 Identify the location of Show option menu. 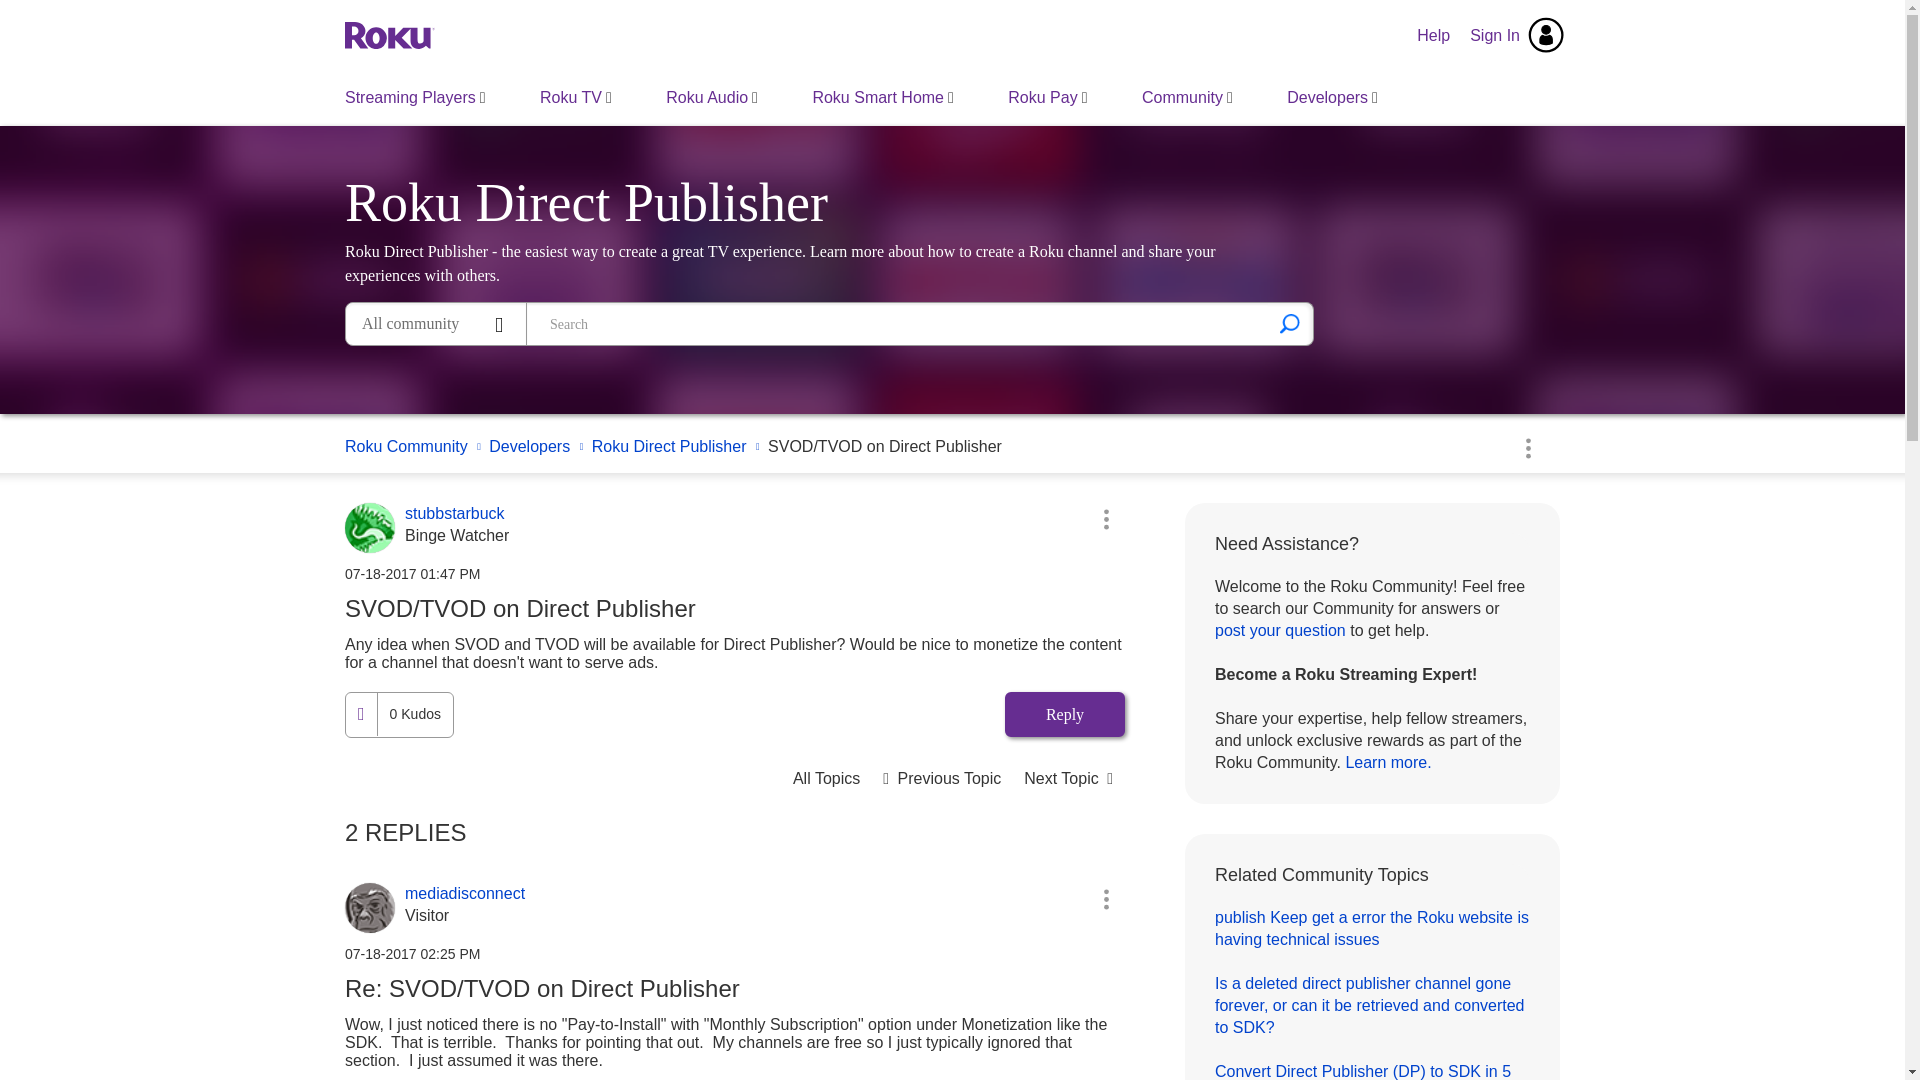
(1527, 447).